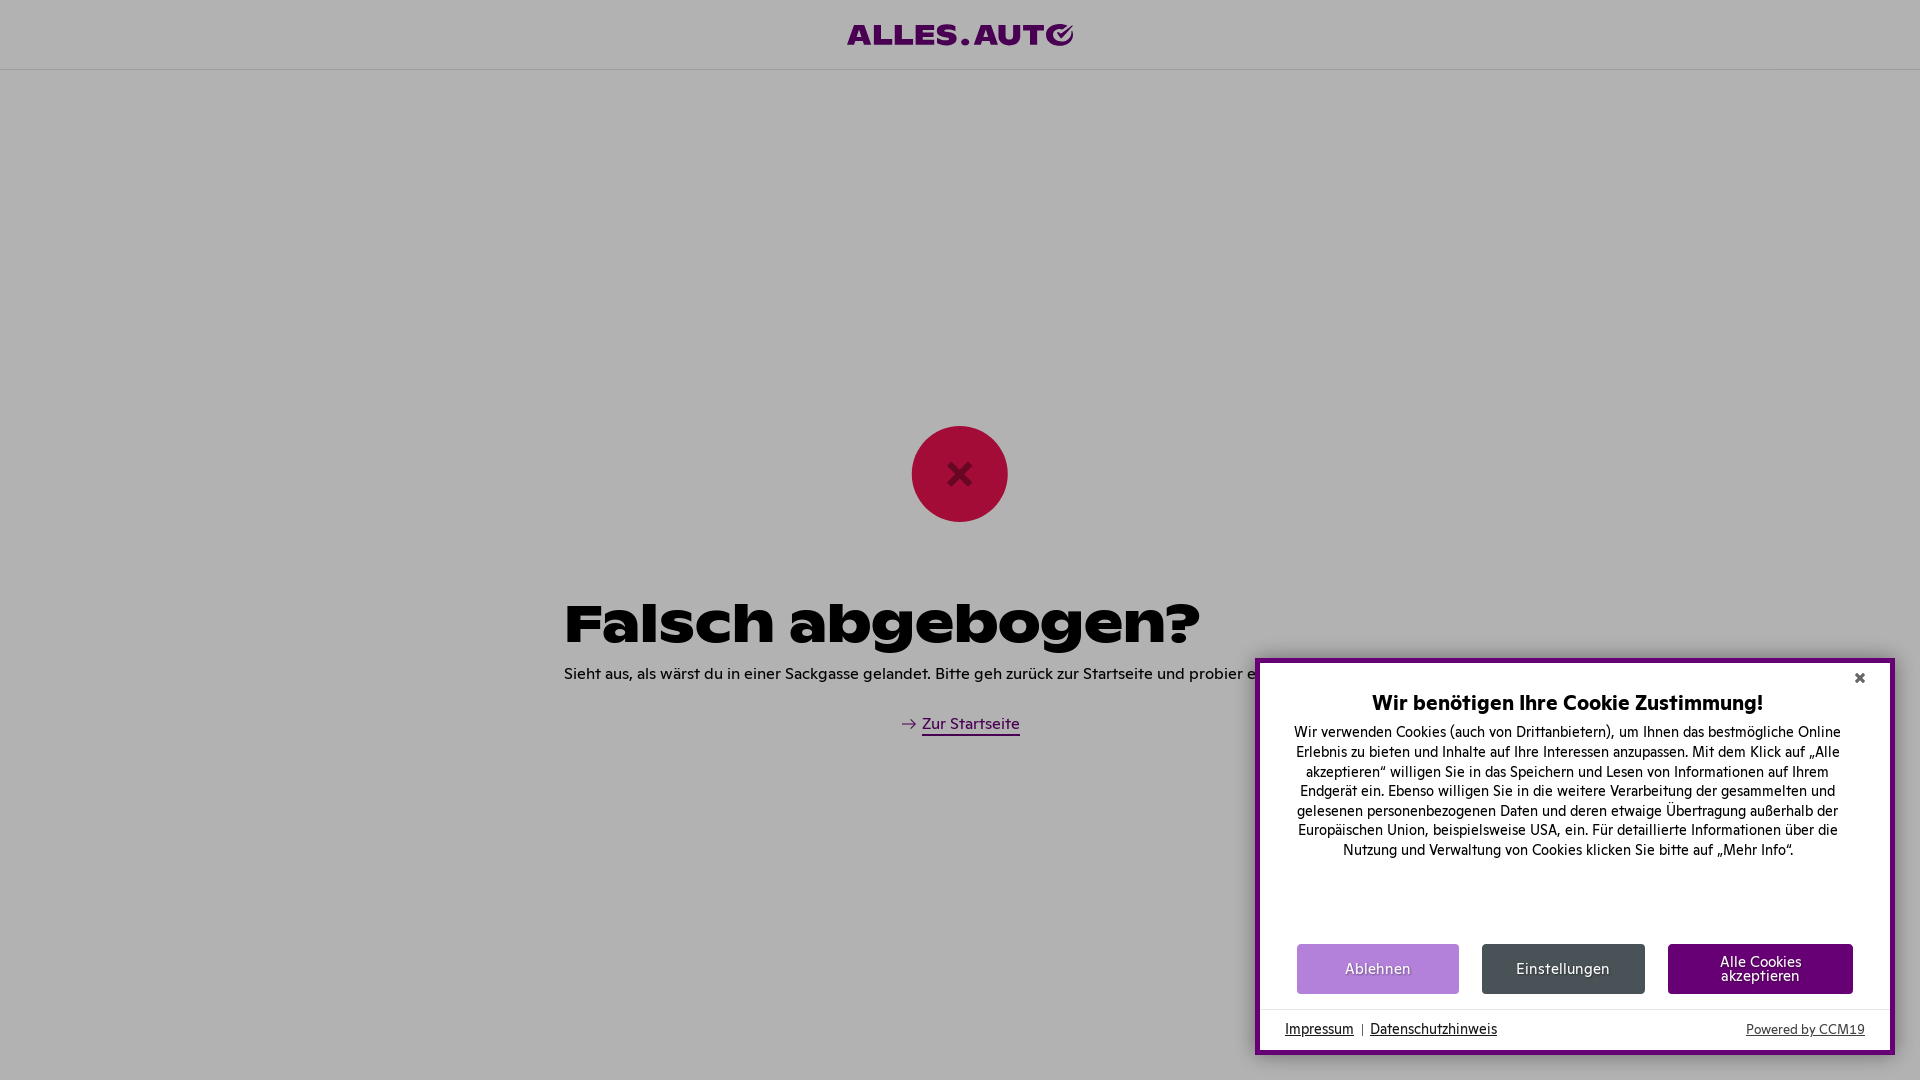 Image resolution: width=1920 pixels, height=1080 pixels. Describe the element at coordinates (1806, 1030) in the screenshot. I see `Powered by CCM19` at that location.